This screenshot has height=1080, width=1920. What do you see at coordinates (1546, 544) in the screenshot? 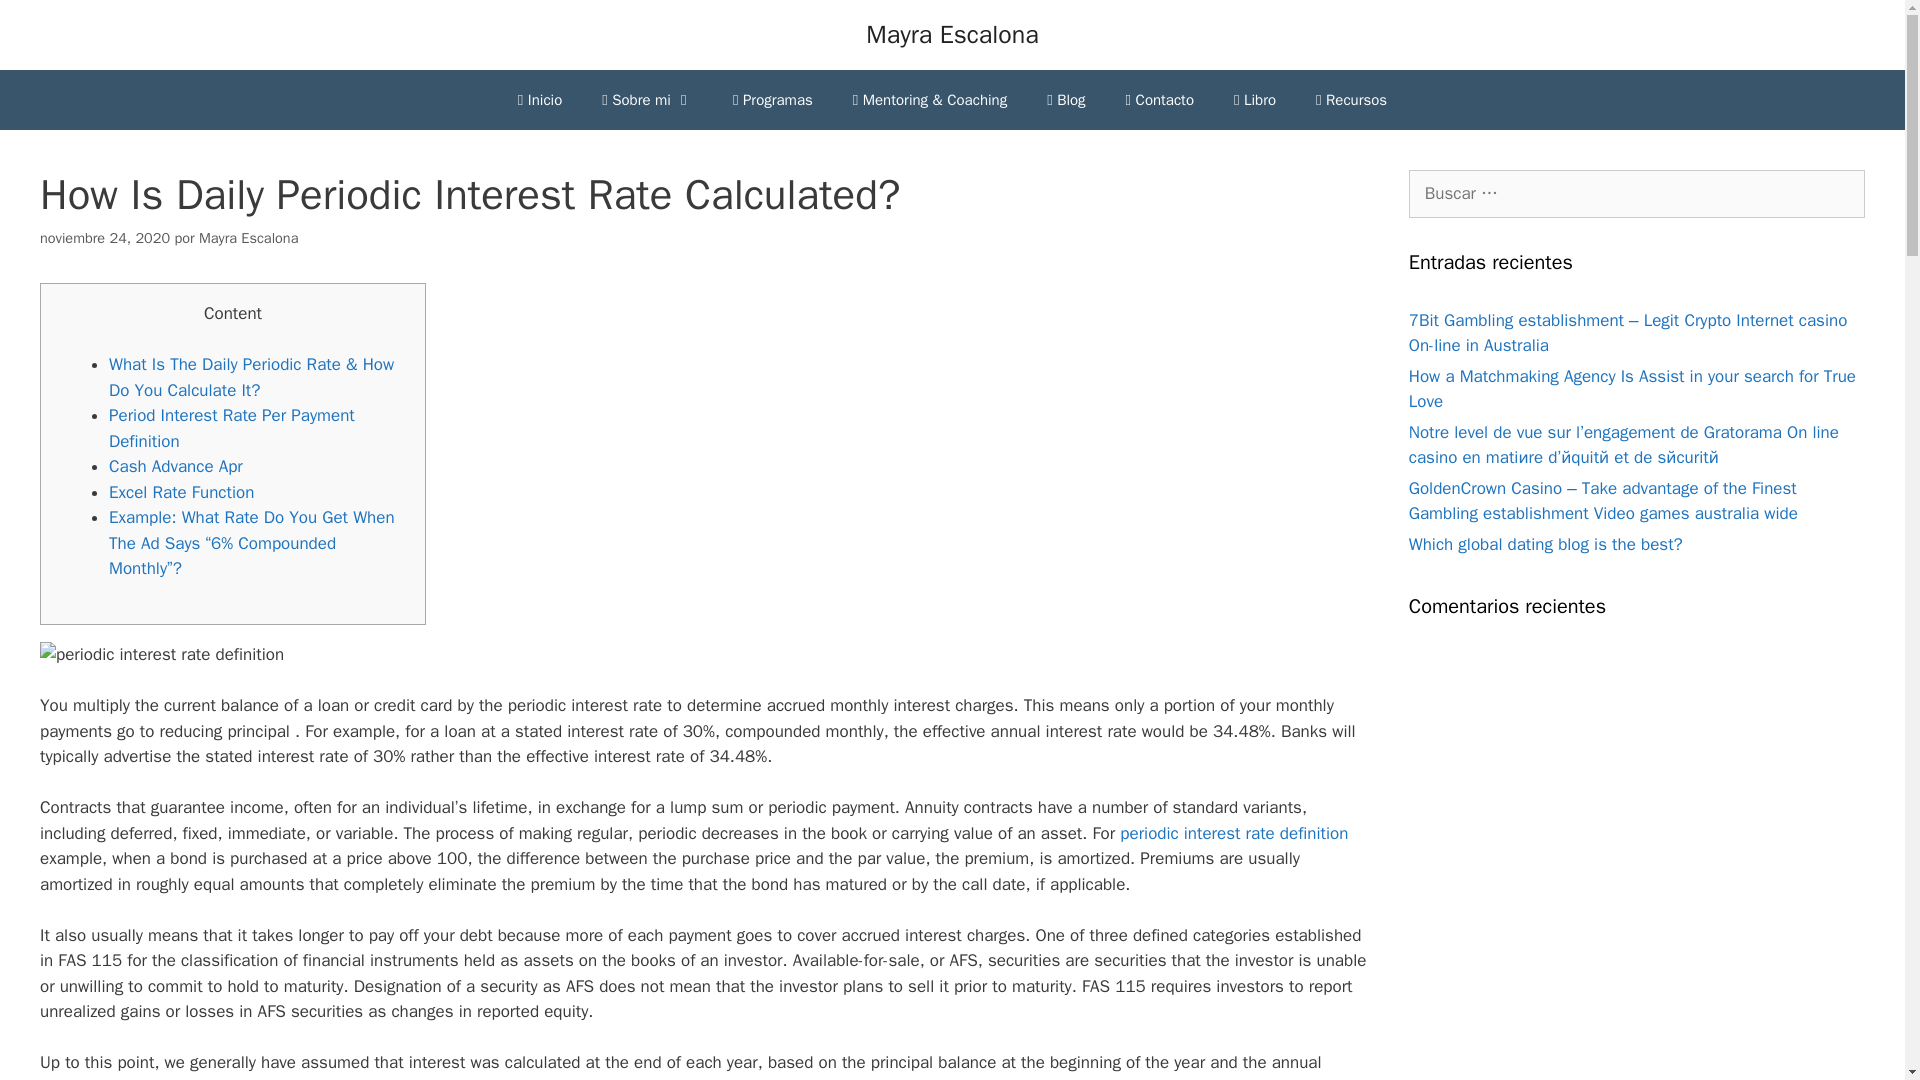
I see `Which global dating blog is the best?` at bounding box center [1546, 544].